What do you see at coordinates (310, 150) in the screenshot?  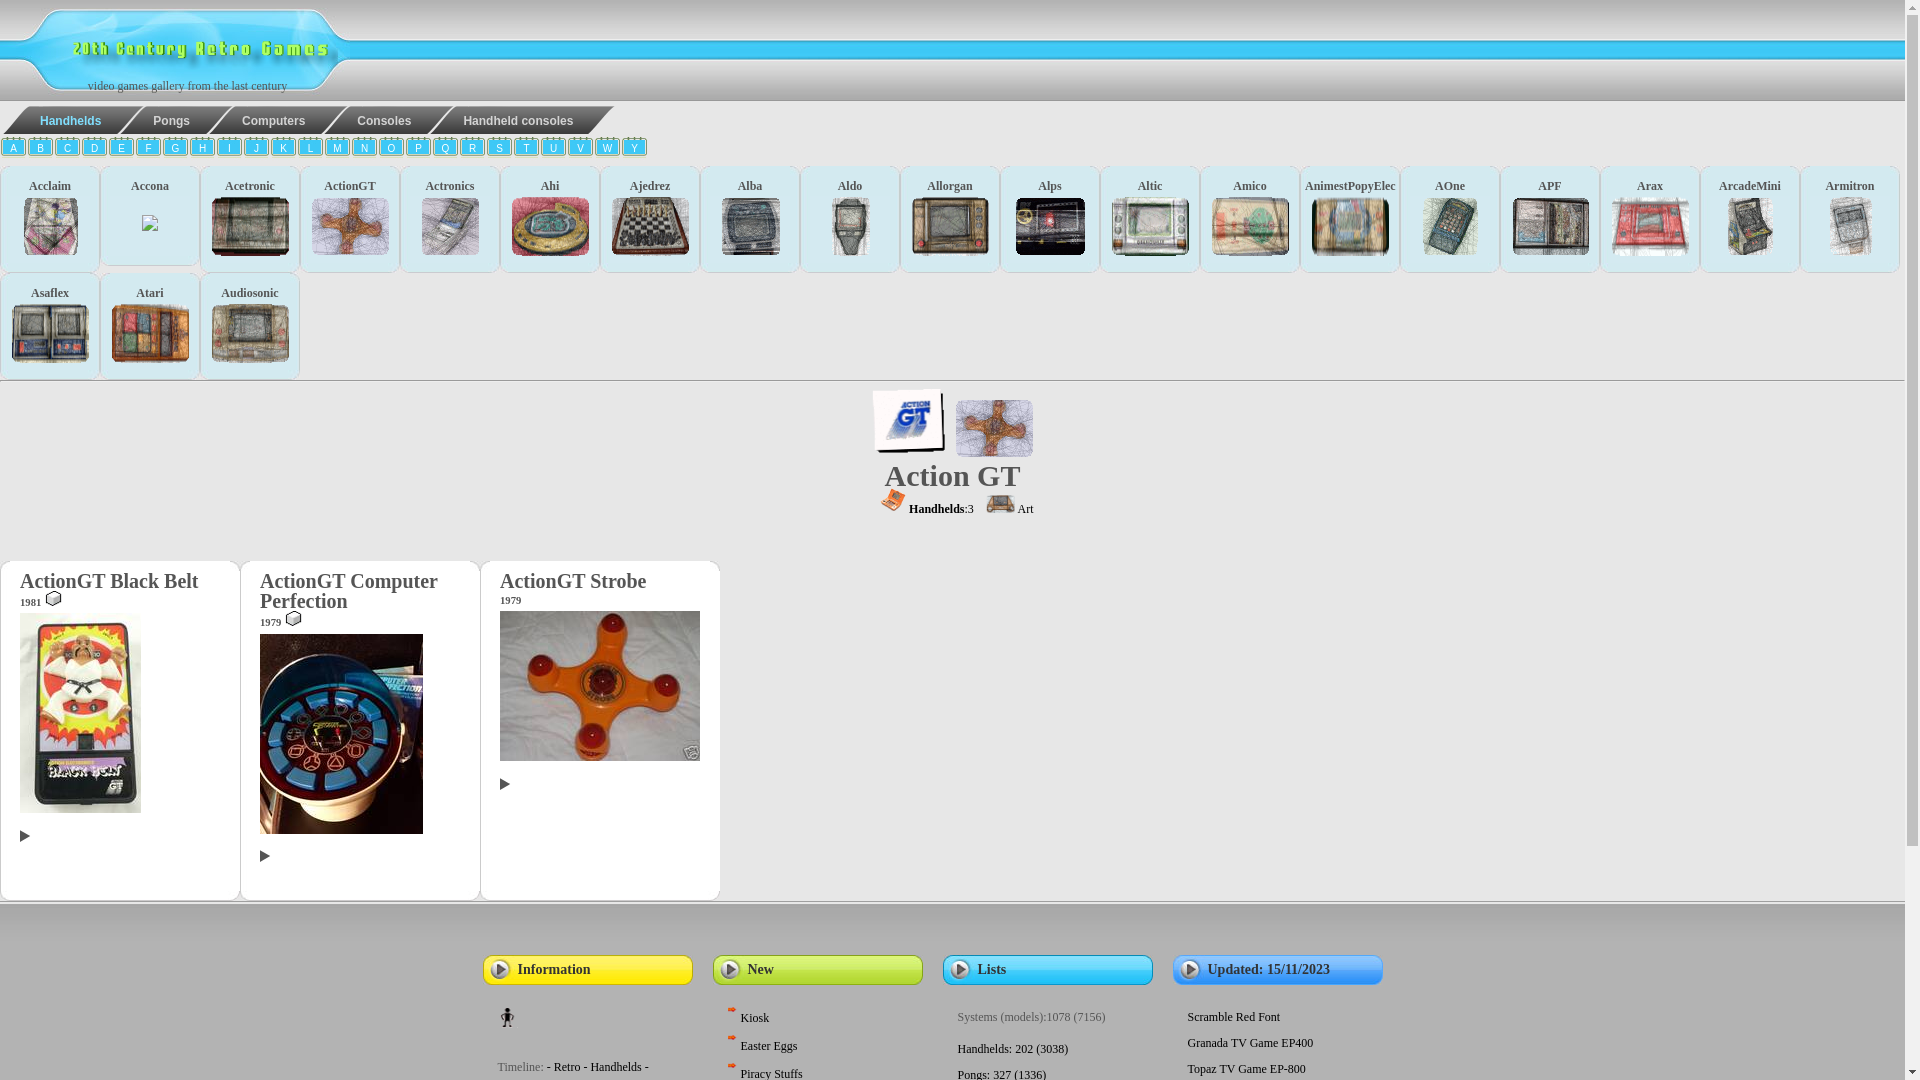 I see `L` at bounding box center [310, 150].